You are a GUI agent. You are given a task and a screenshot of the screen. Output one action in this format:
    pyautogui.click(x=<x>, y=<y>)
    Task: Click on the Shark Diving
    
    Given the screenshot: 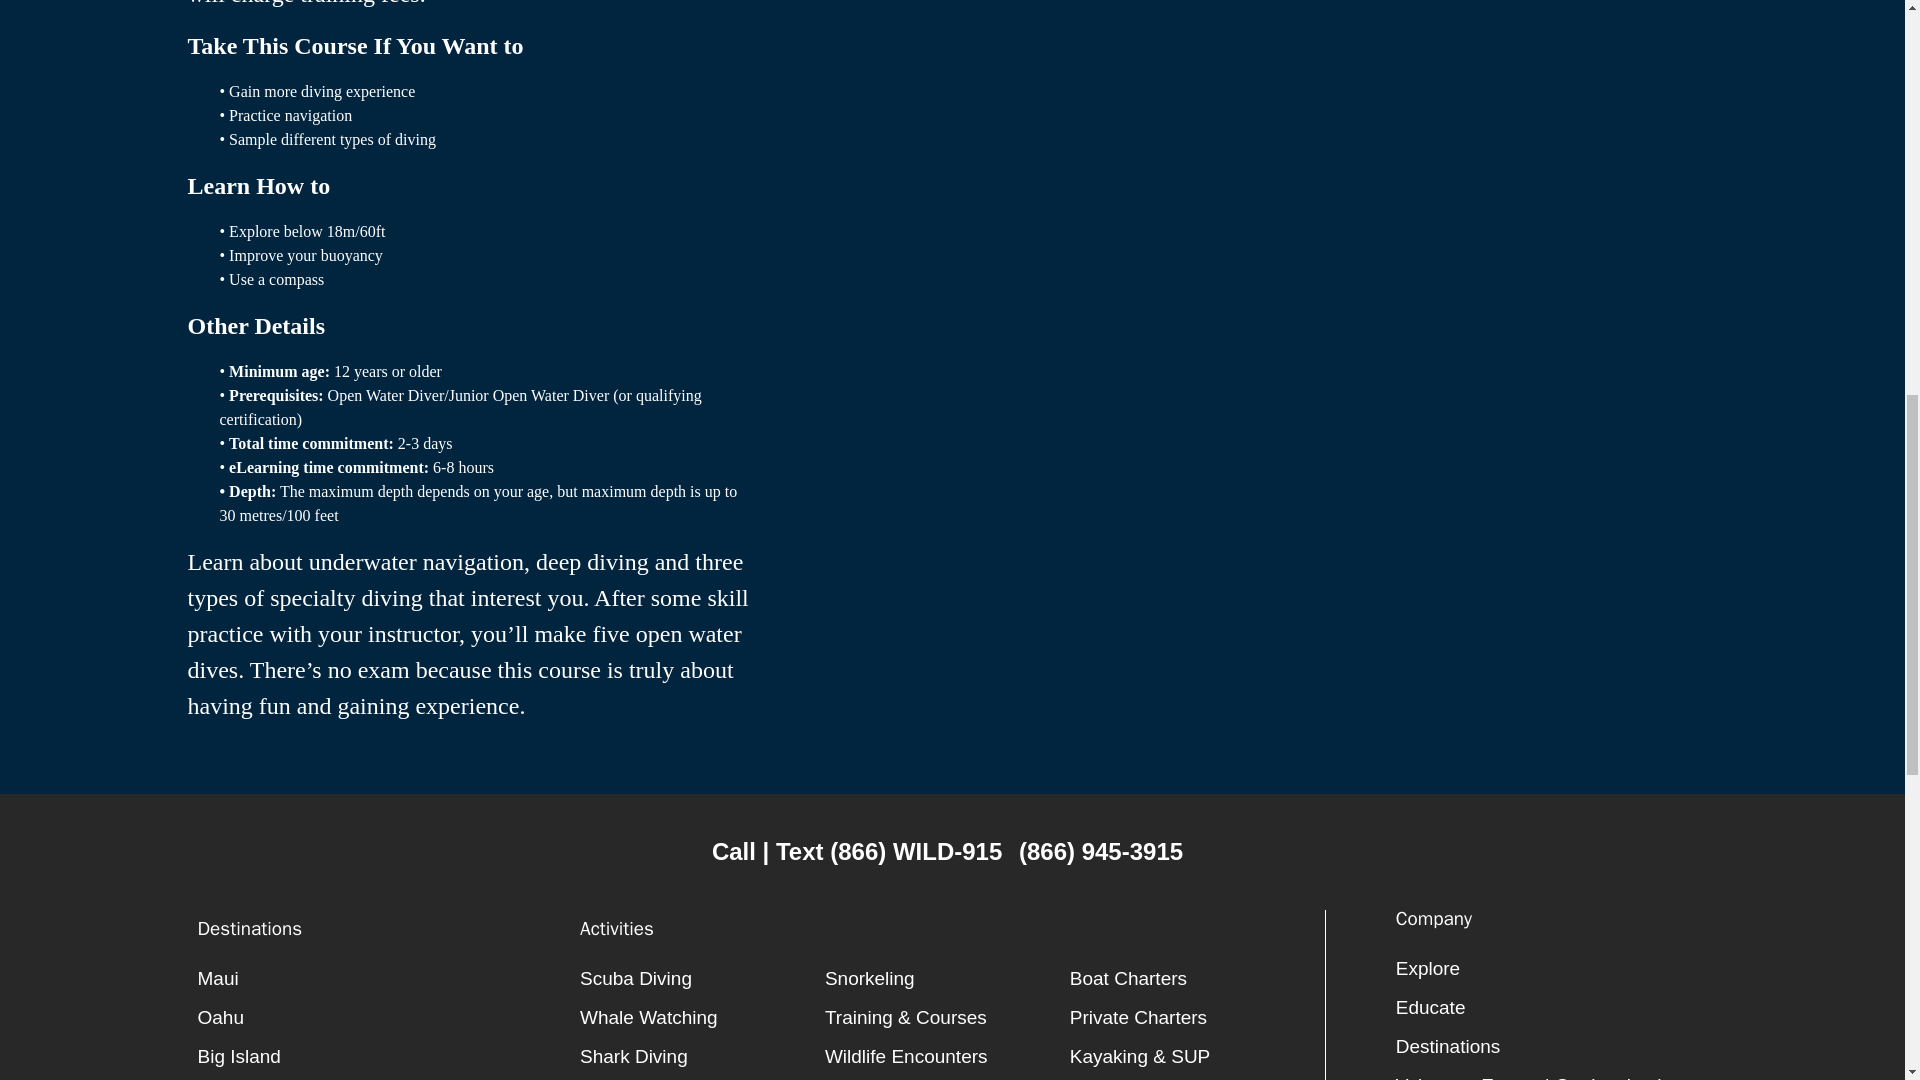 What is the action you would take?
    pyautogui.click(x=702, y=1056)
    